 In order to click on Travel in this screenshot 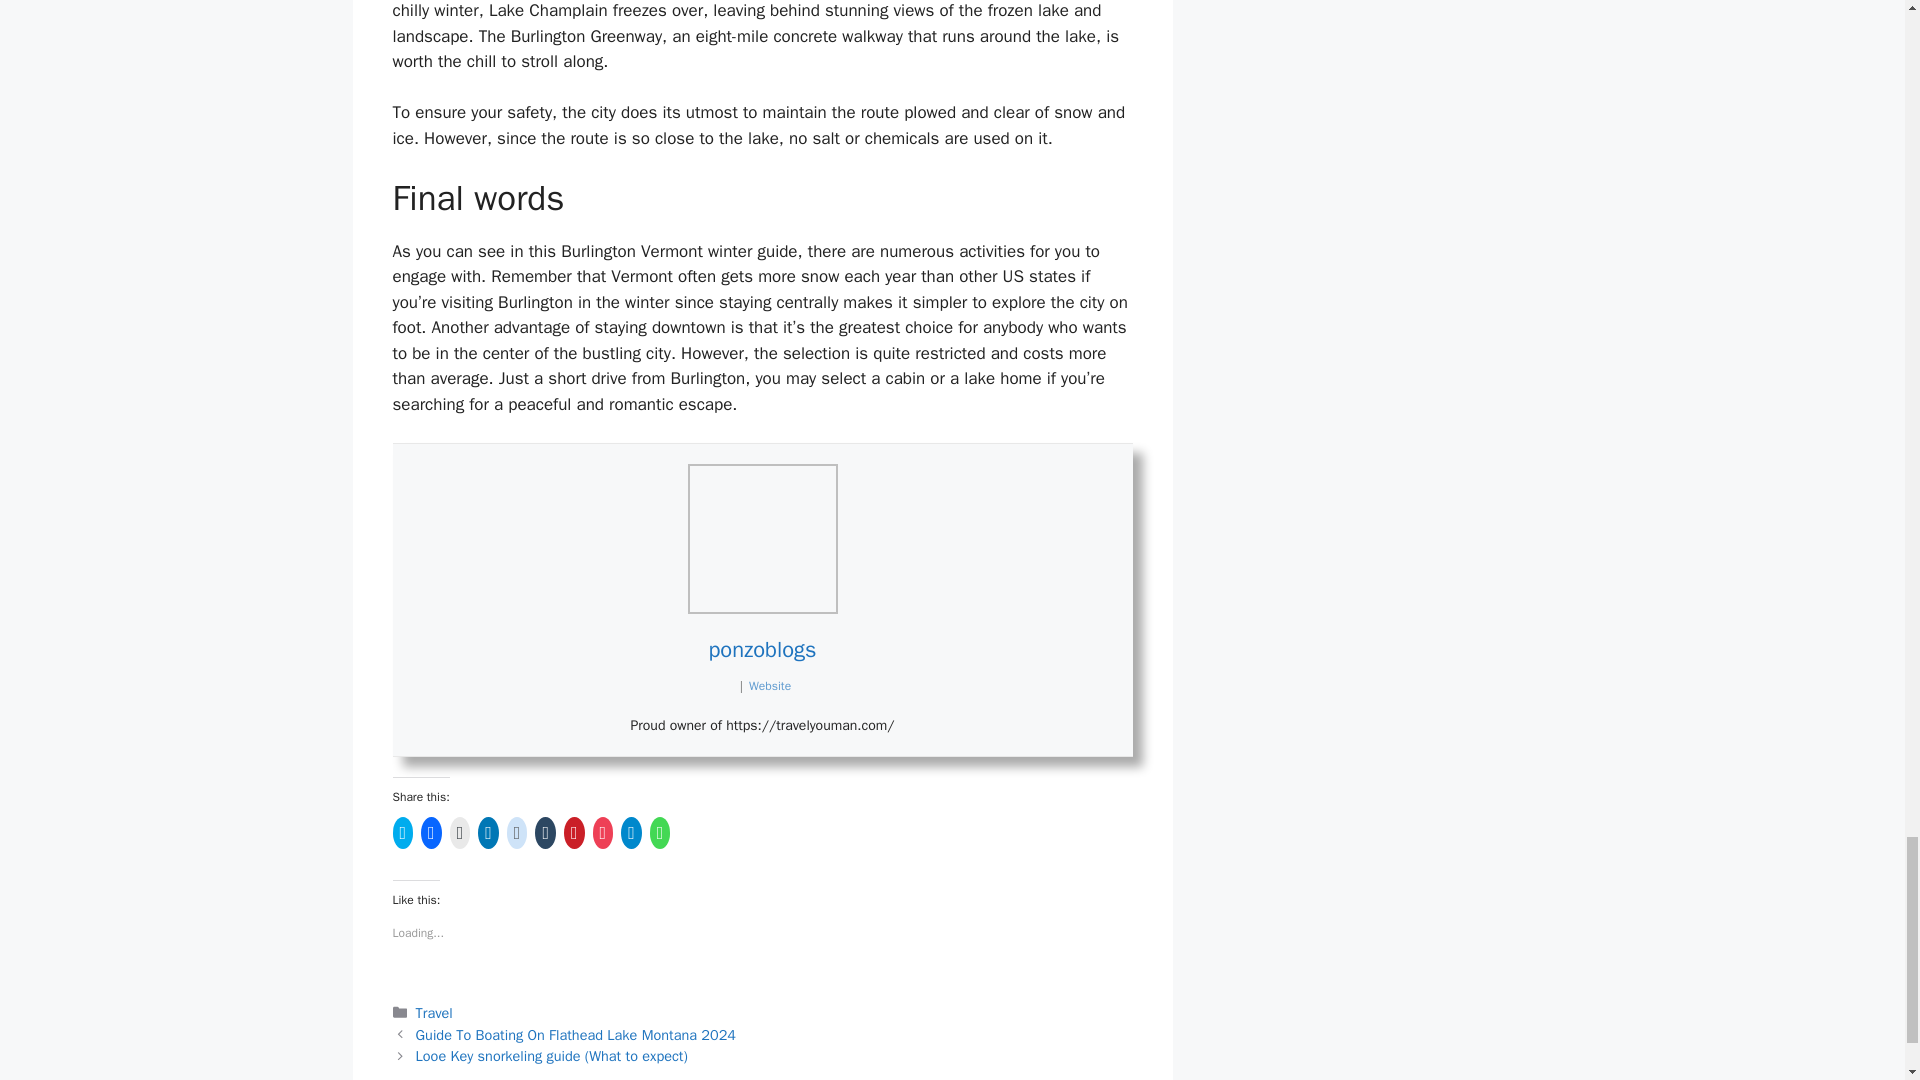, I will do `click(434, 1012)`.